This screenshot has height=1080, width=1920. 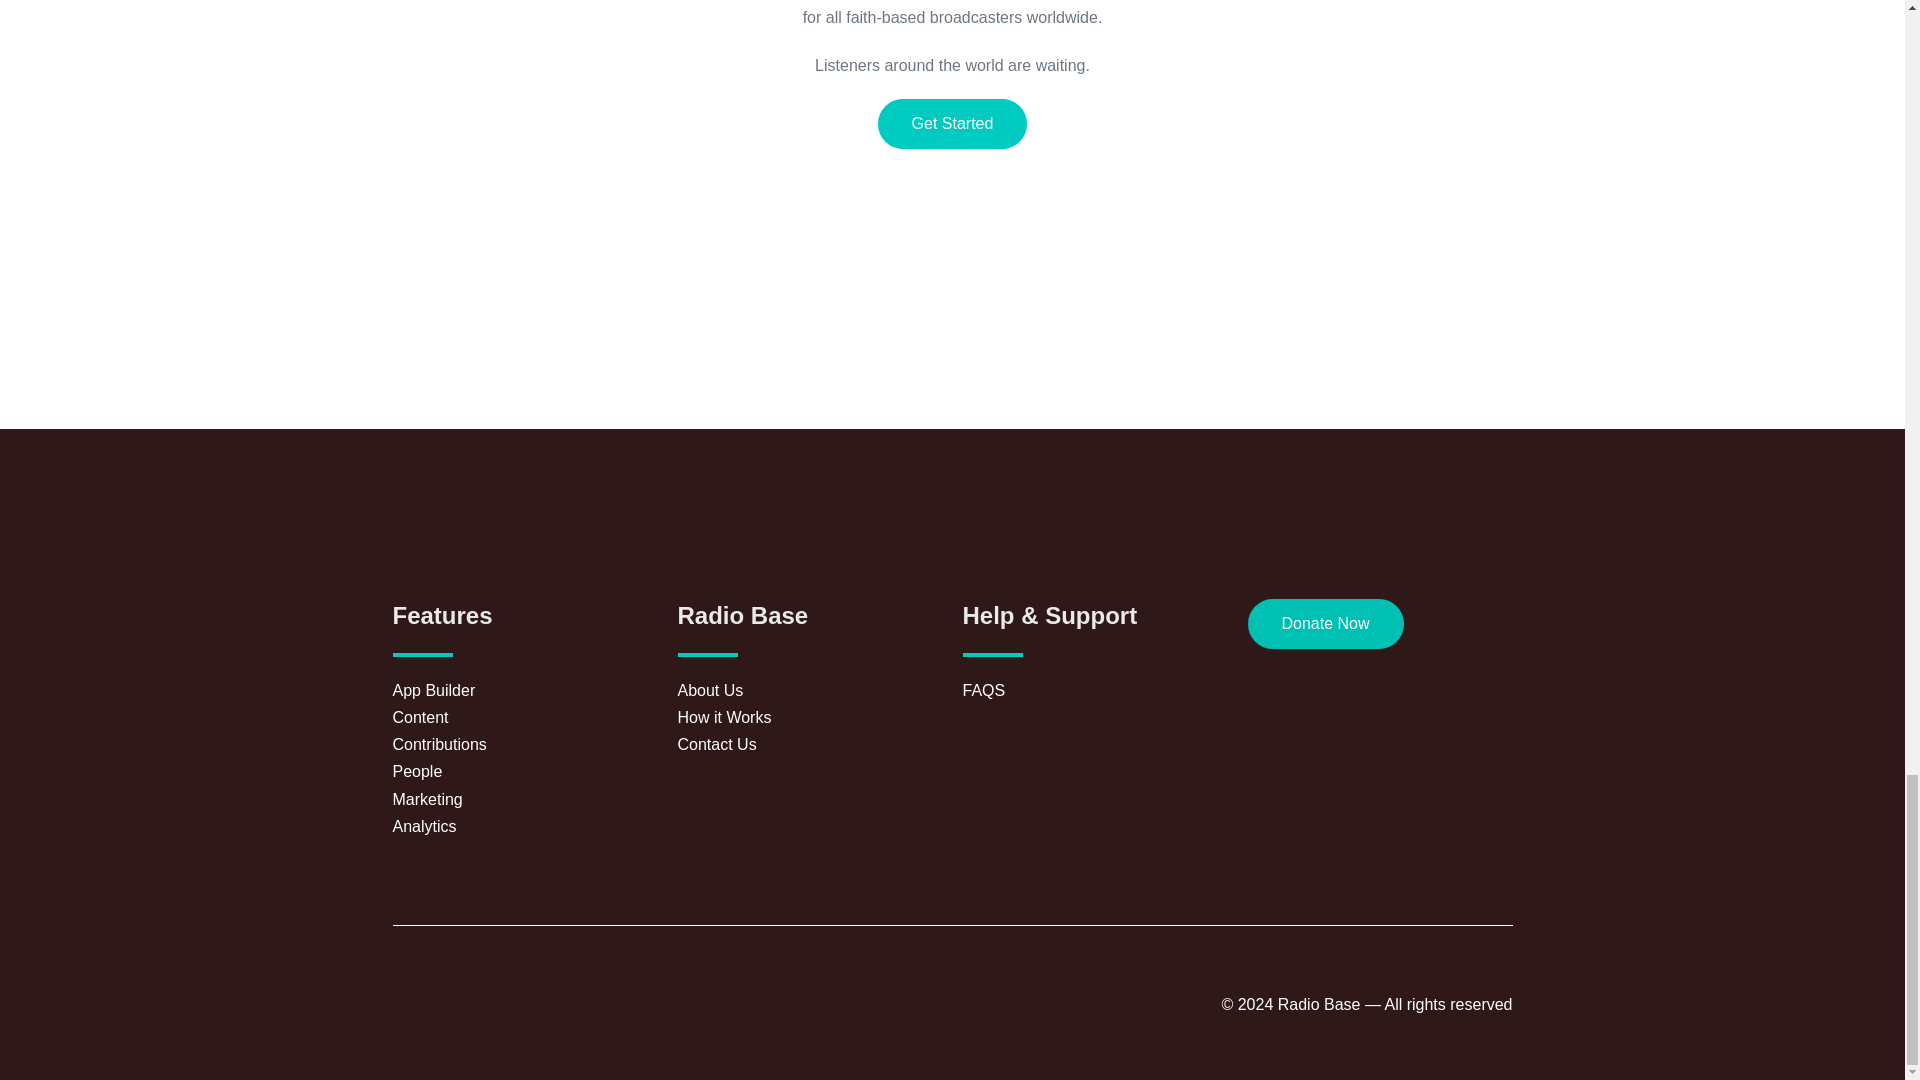 I want to click on Marketing, so click(x=524, y=800).